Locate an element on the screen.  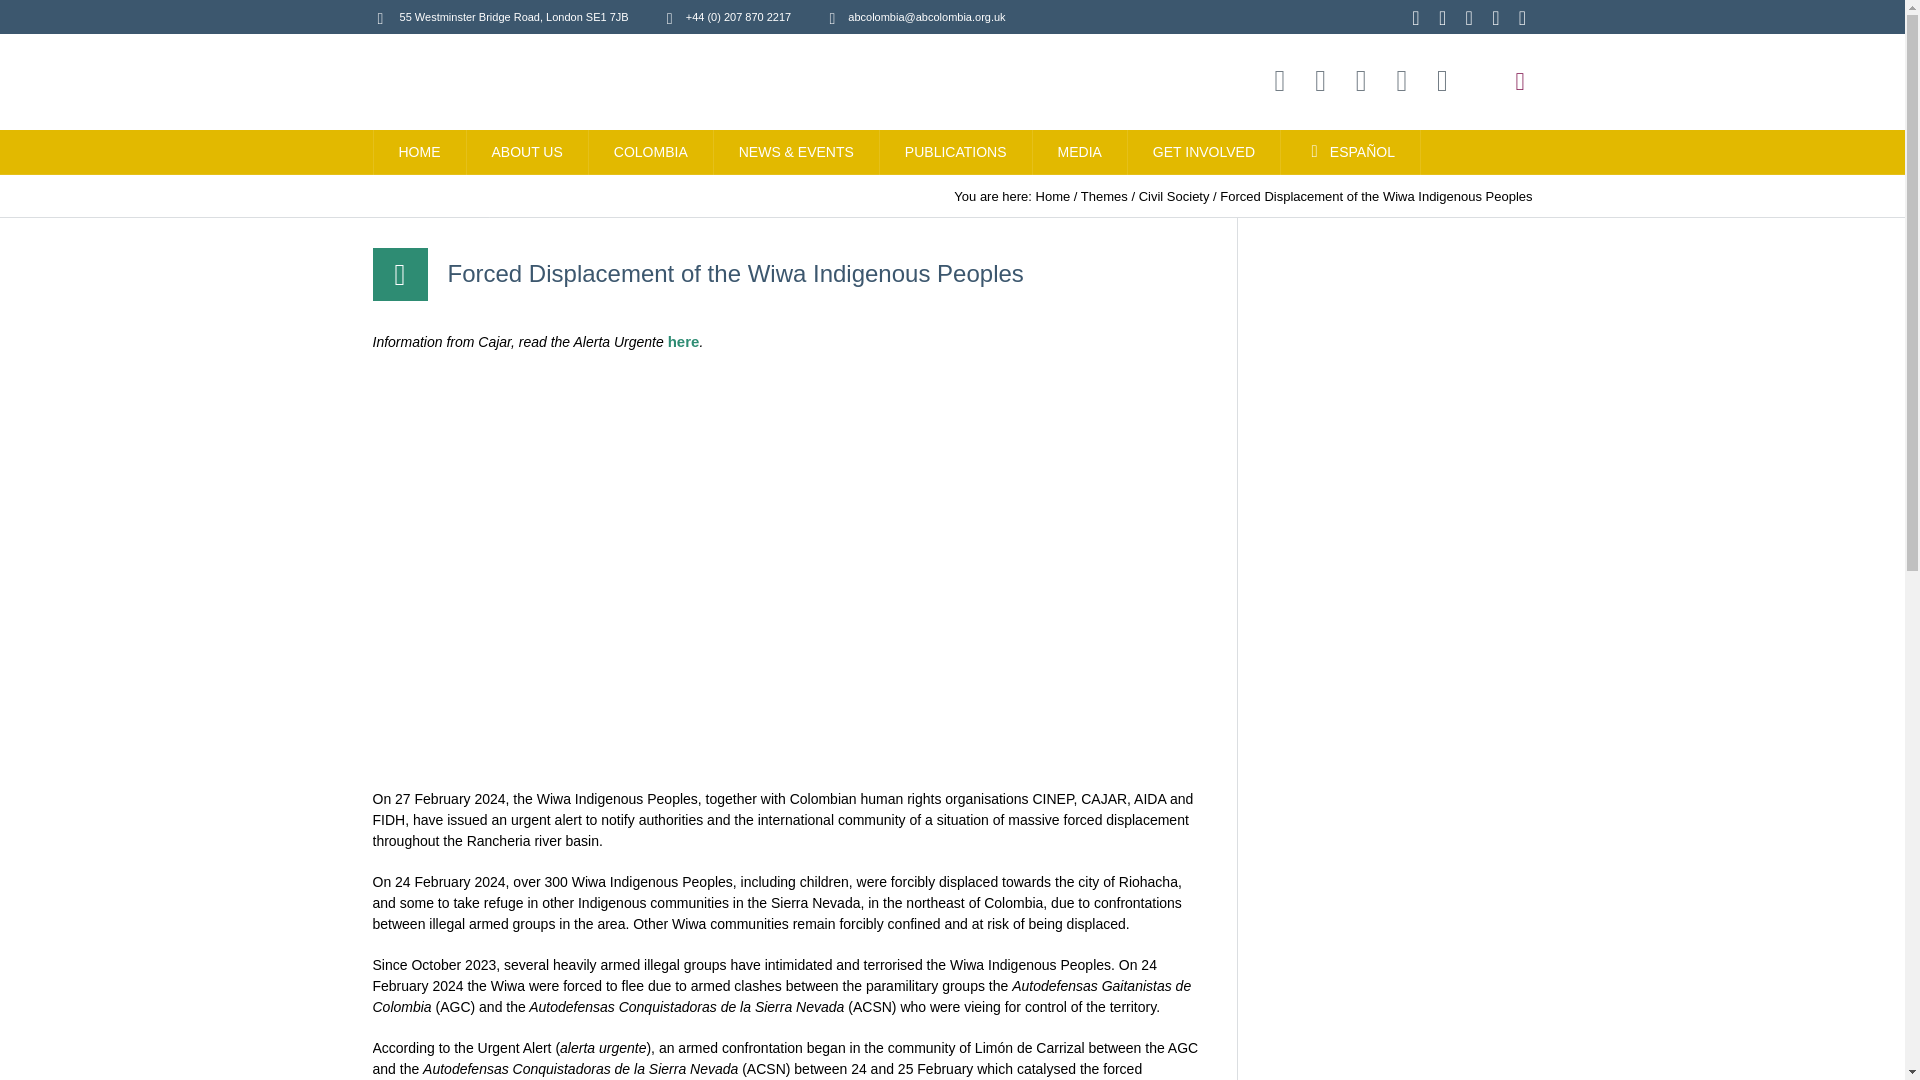
YouTube is located at coordinates (1496, 18).